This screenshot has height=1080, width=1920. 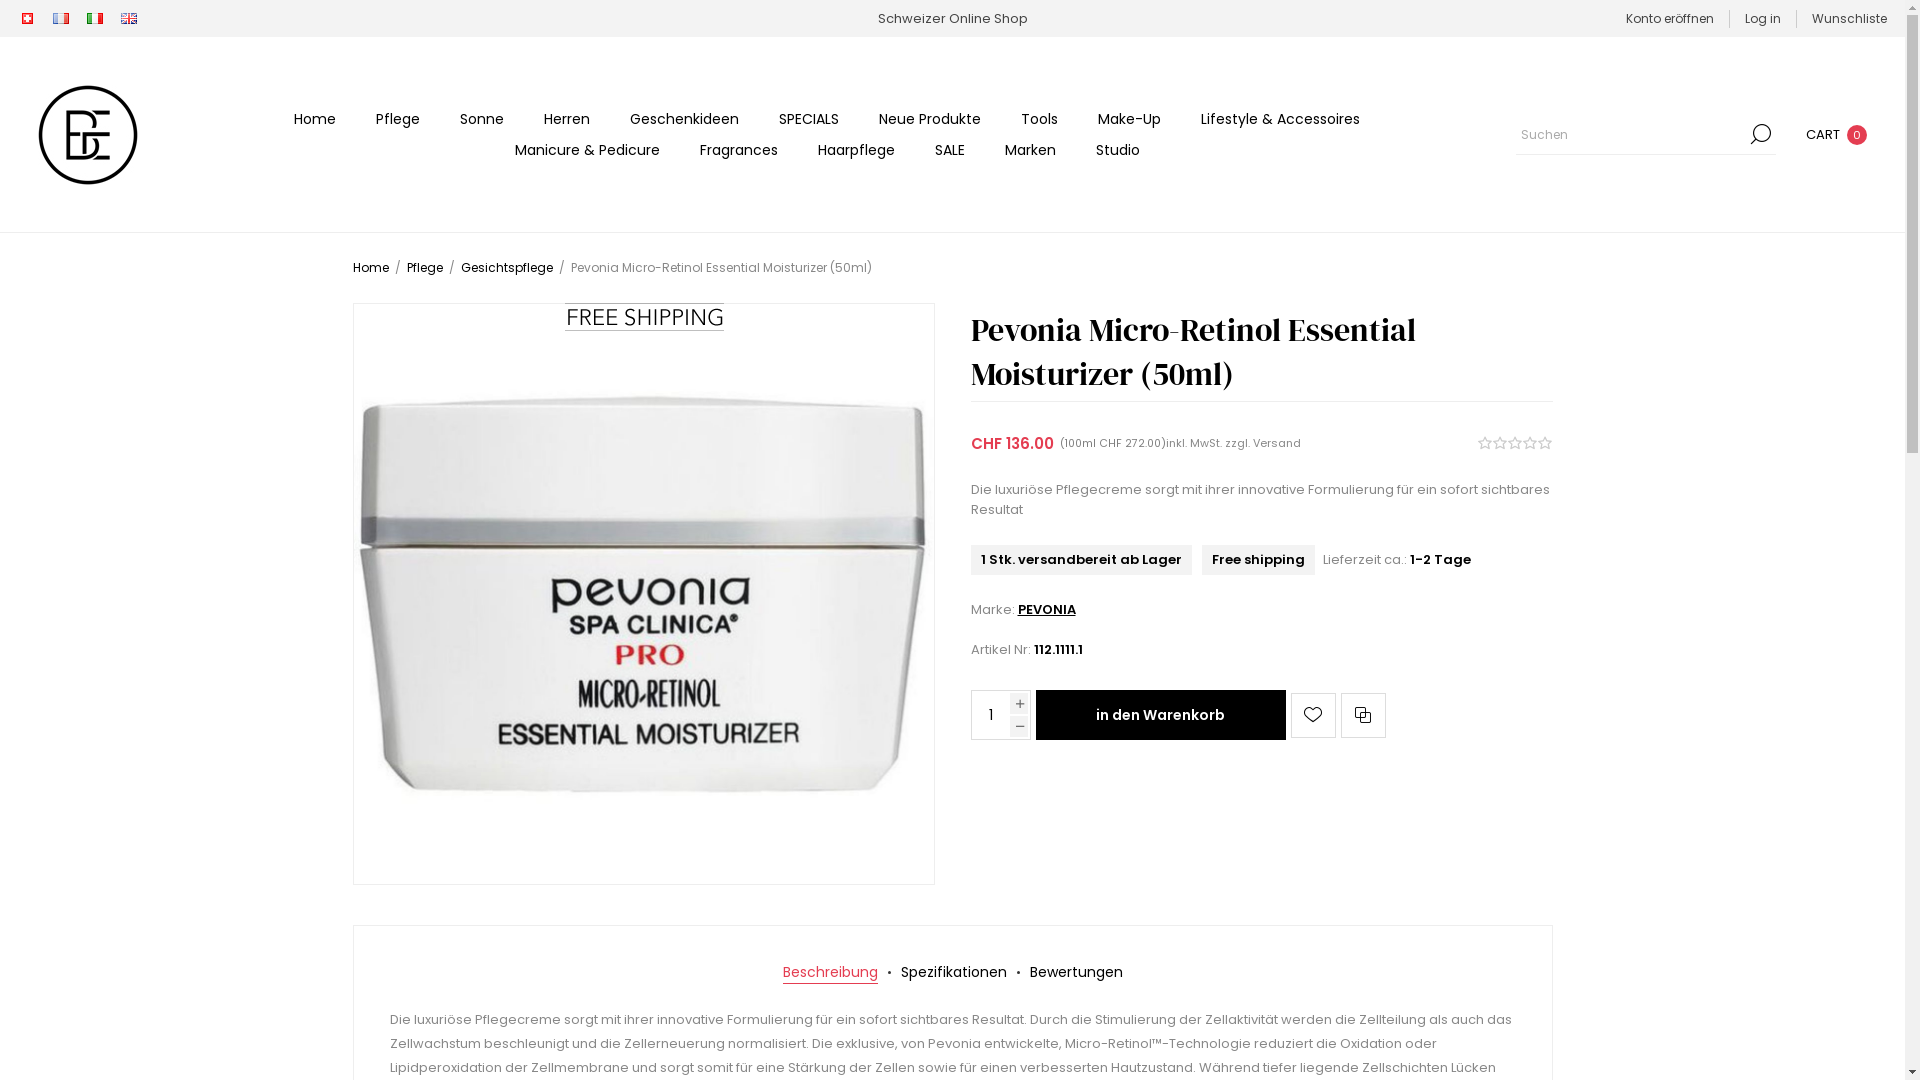 I want to click on Marken, so click(x=1030, y=150).